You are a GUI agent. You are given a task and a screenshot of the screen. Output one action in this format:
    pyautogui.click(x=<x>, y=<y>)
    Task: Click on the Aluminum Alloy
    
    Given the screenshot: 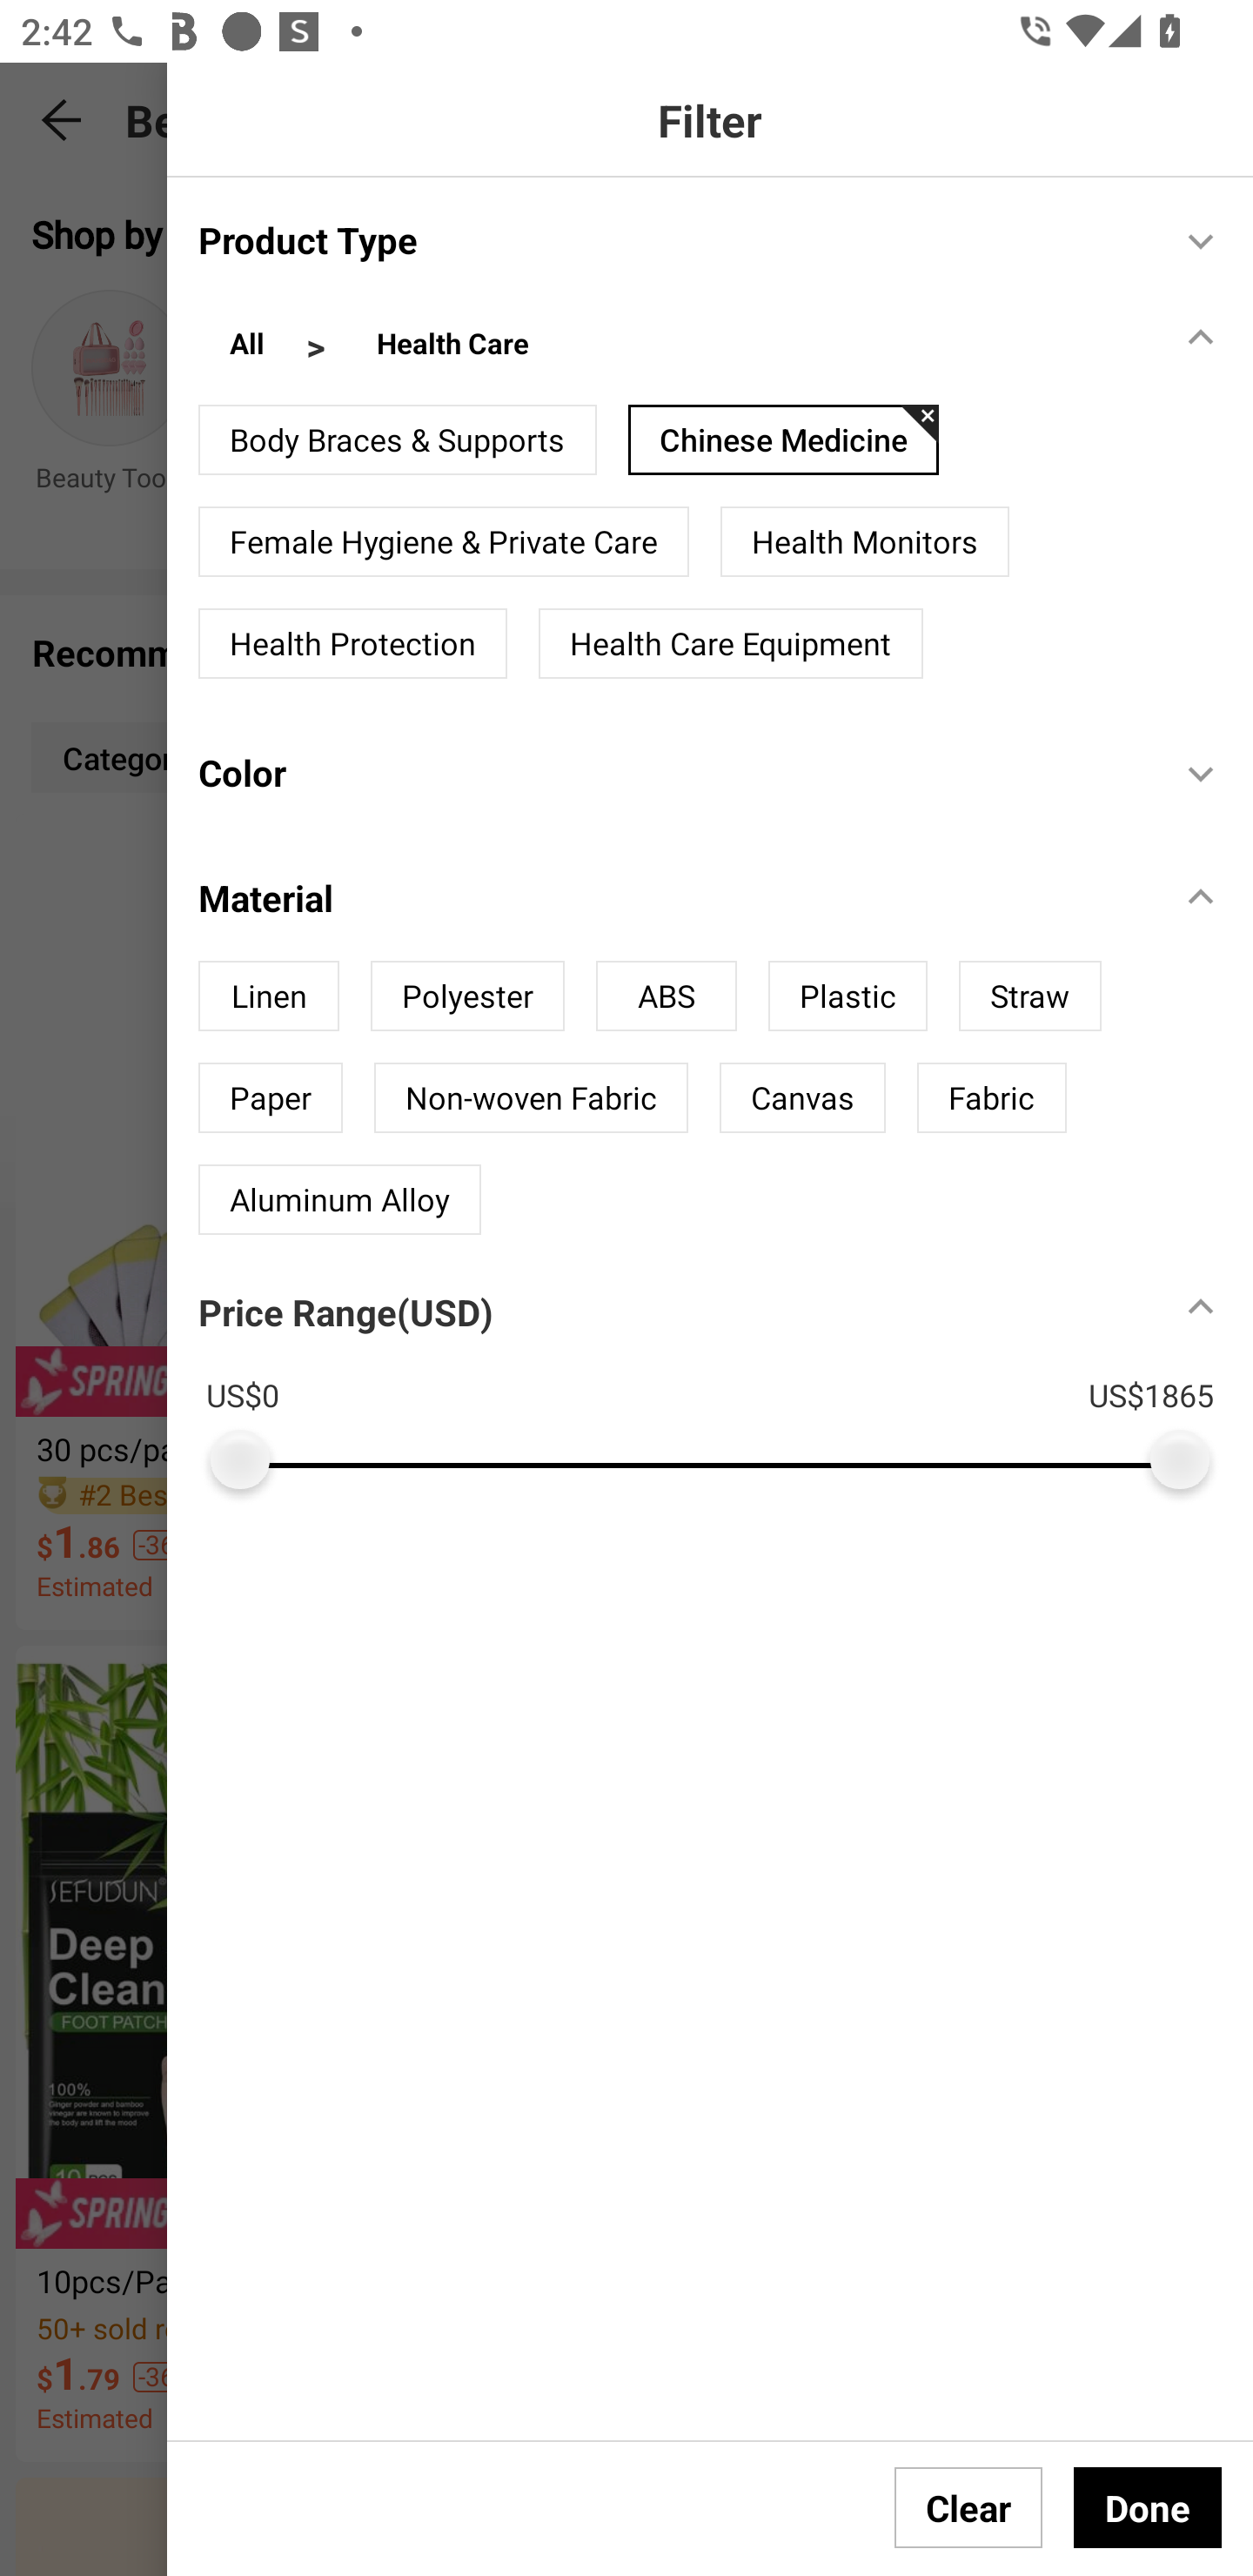 What is the action you would take?
    pyautogui.click(x=339, y=1198)
    